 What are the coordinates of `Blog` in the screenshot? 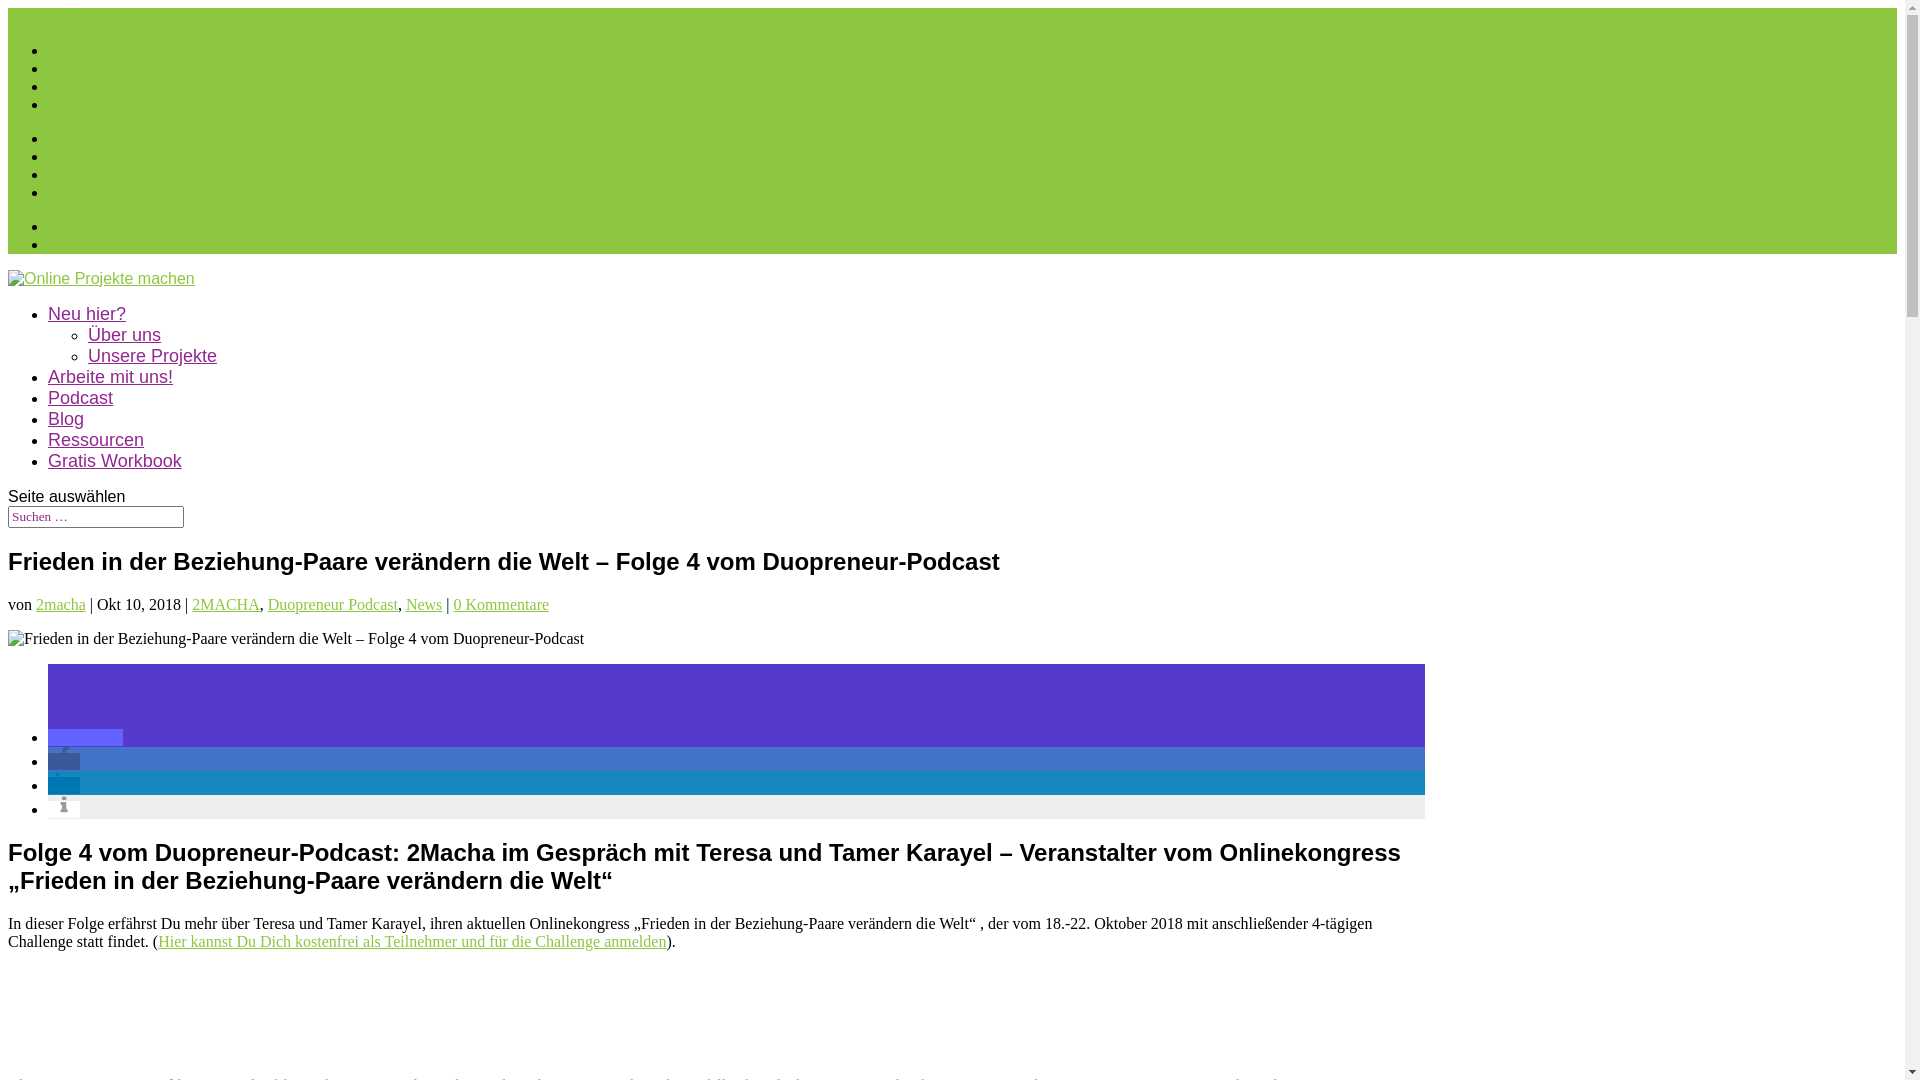 It's located at (66, 419).